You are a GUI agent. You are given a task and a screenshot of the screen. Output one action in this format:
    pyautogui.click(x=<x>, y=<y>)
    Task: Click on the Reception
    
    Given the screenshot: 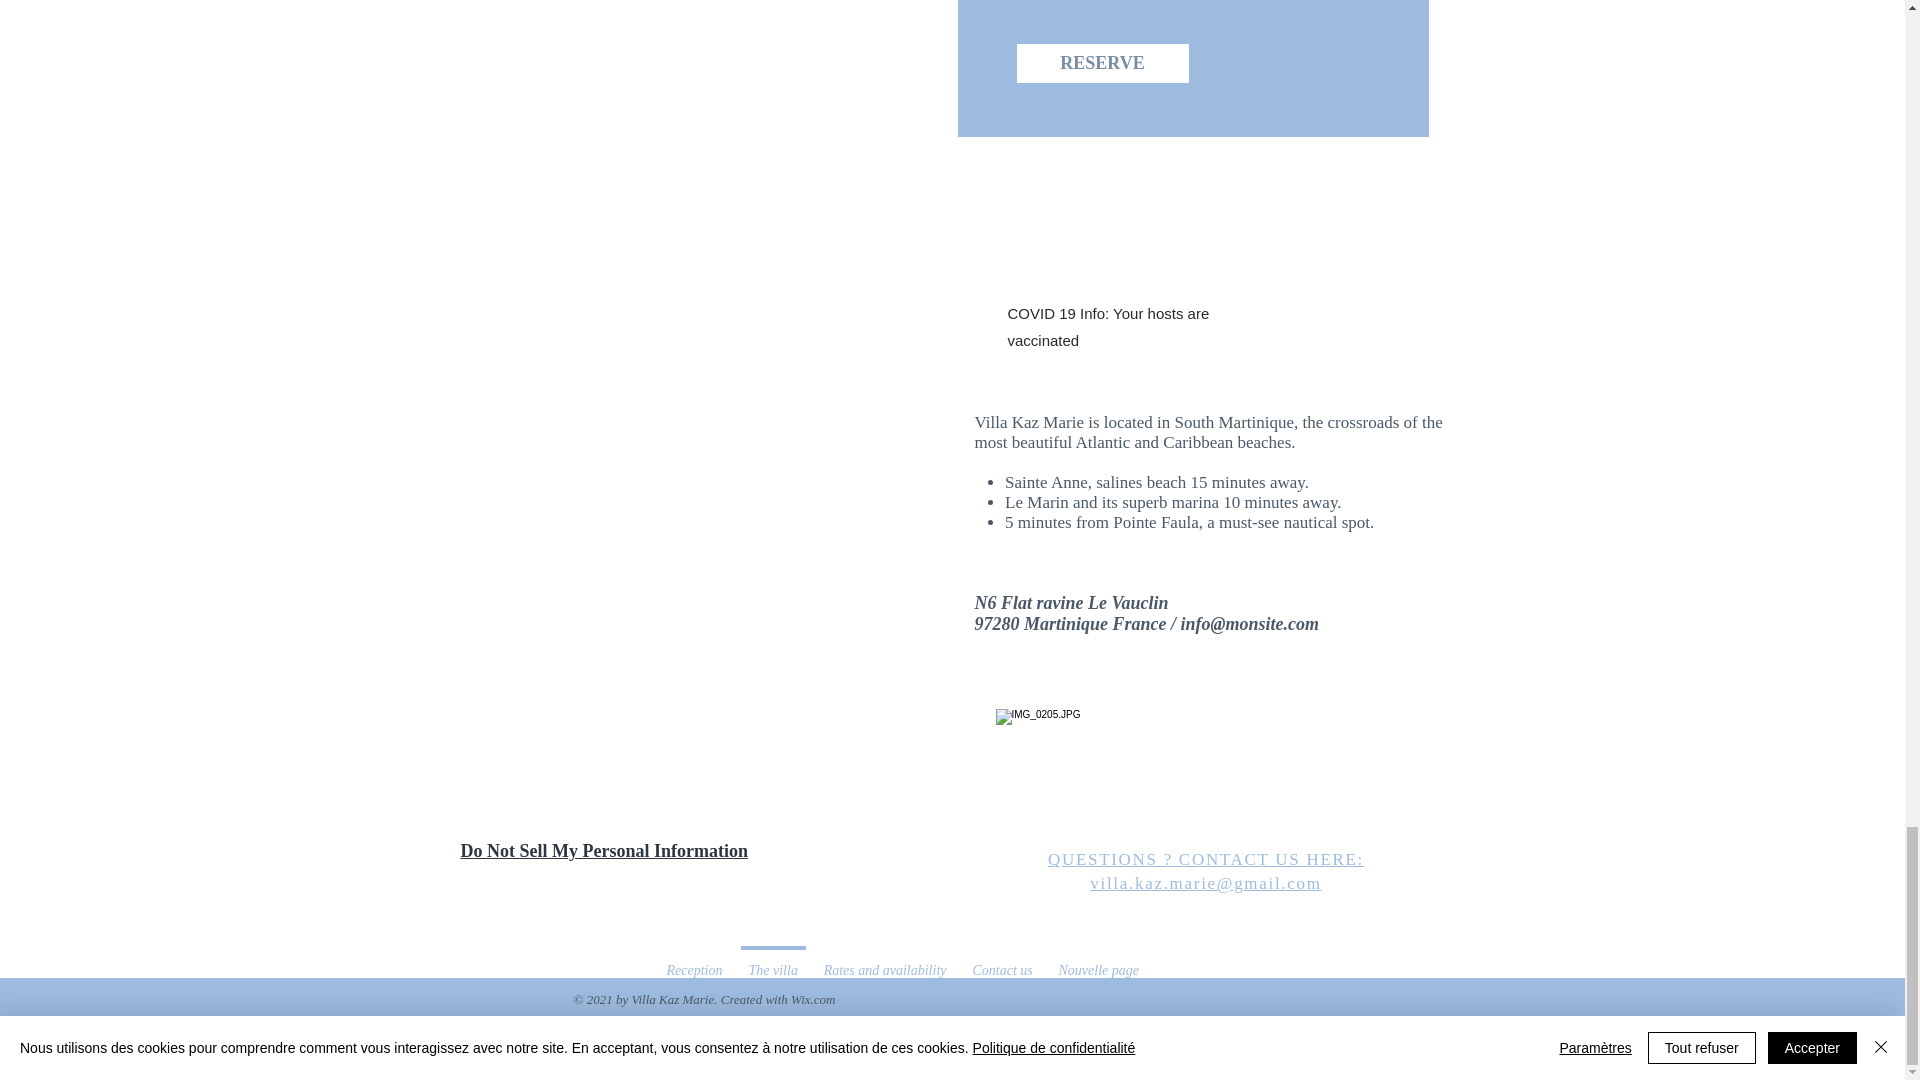 What is the action you would take?
    pyautogui.click(x=694, y=962)
    